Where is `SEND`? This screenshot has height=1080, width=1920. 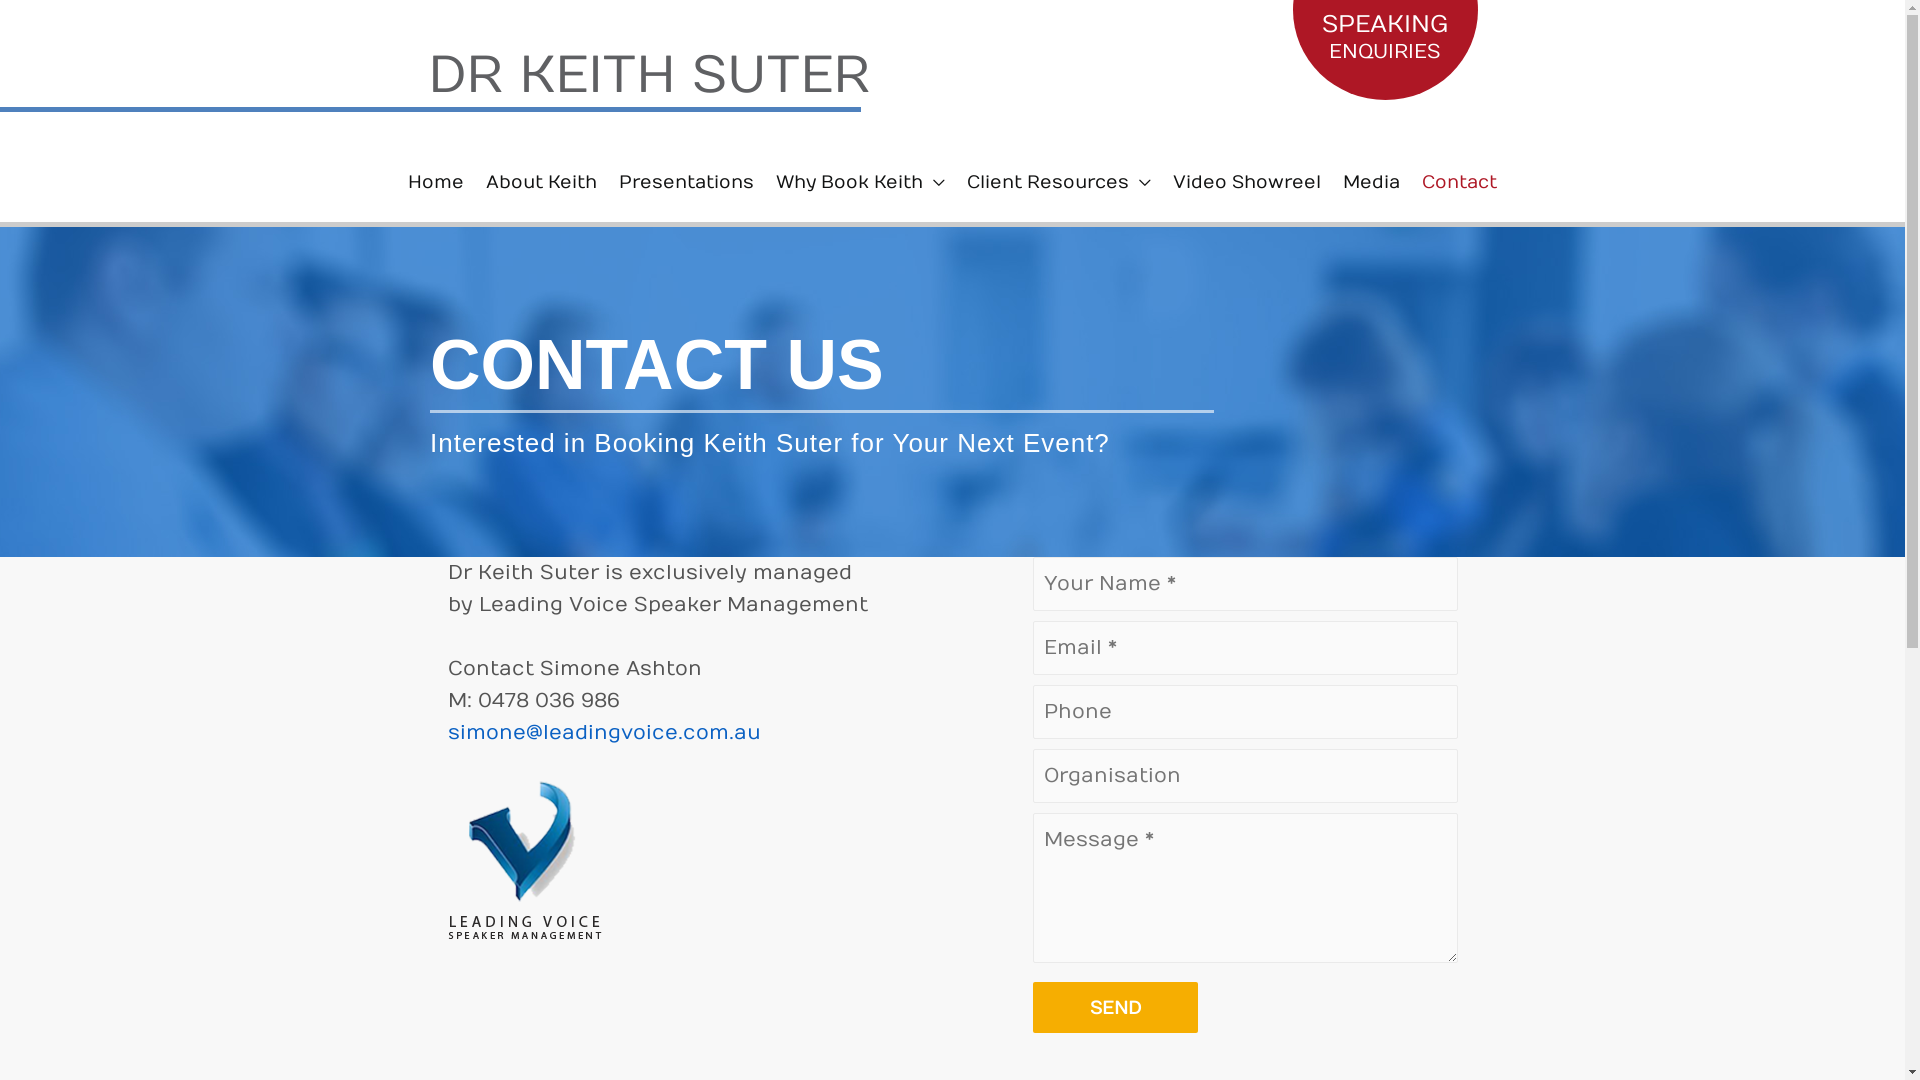
SEND is located at coordinates (1114, 1008).